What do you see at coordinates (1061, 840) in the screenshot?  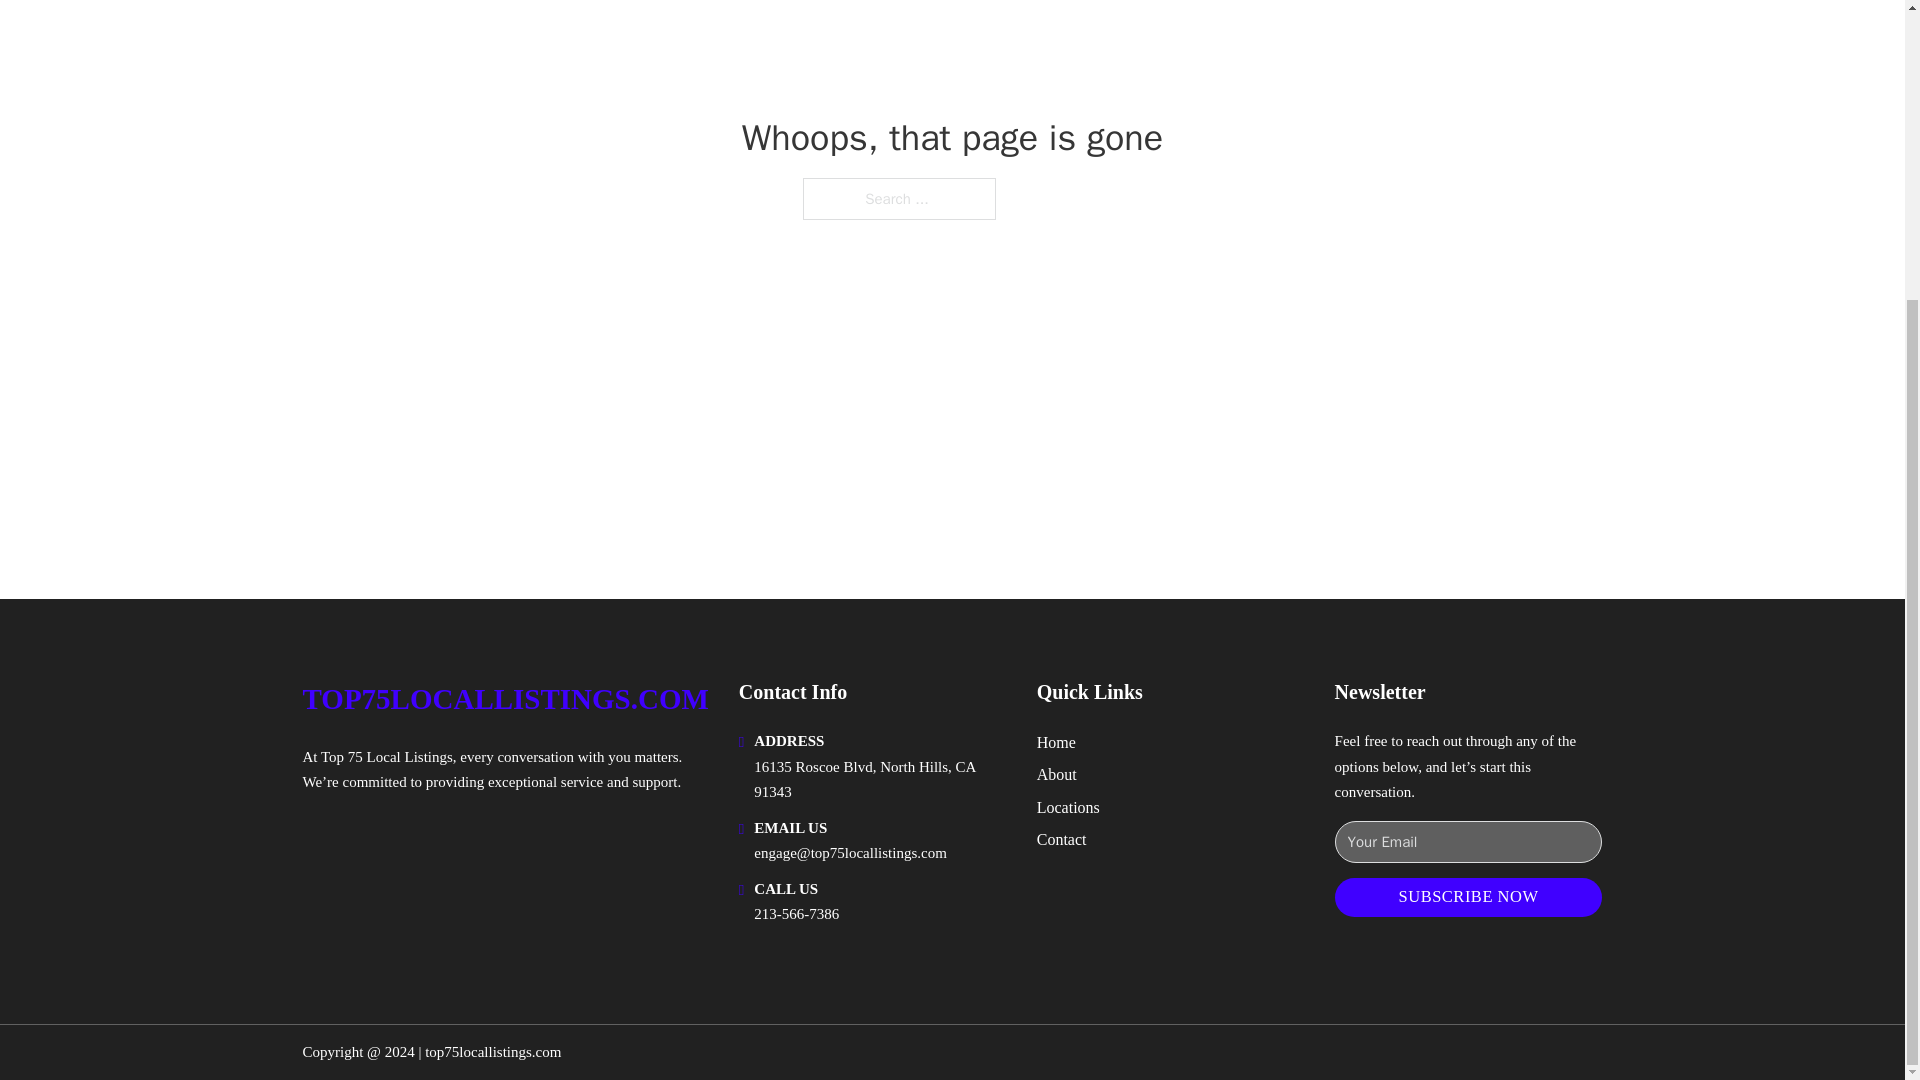 I see `Contact` at bounding box center [1061, 840].